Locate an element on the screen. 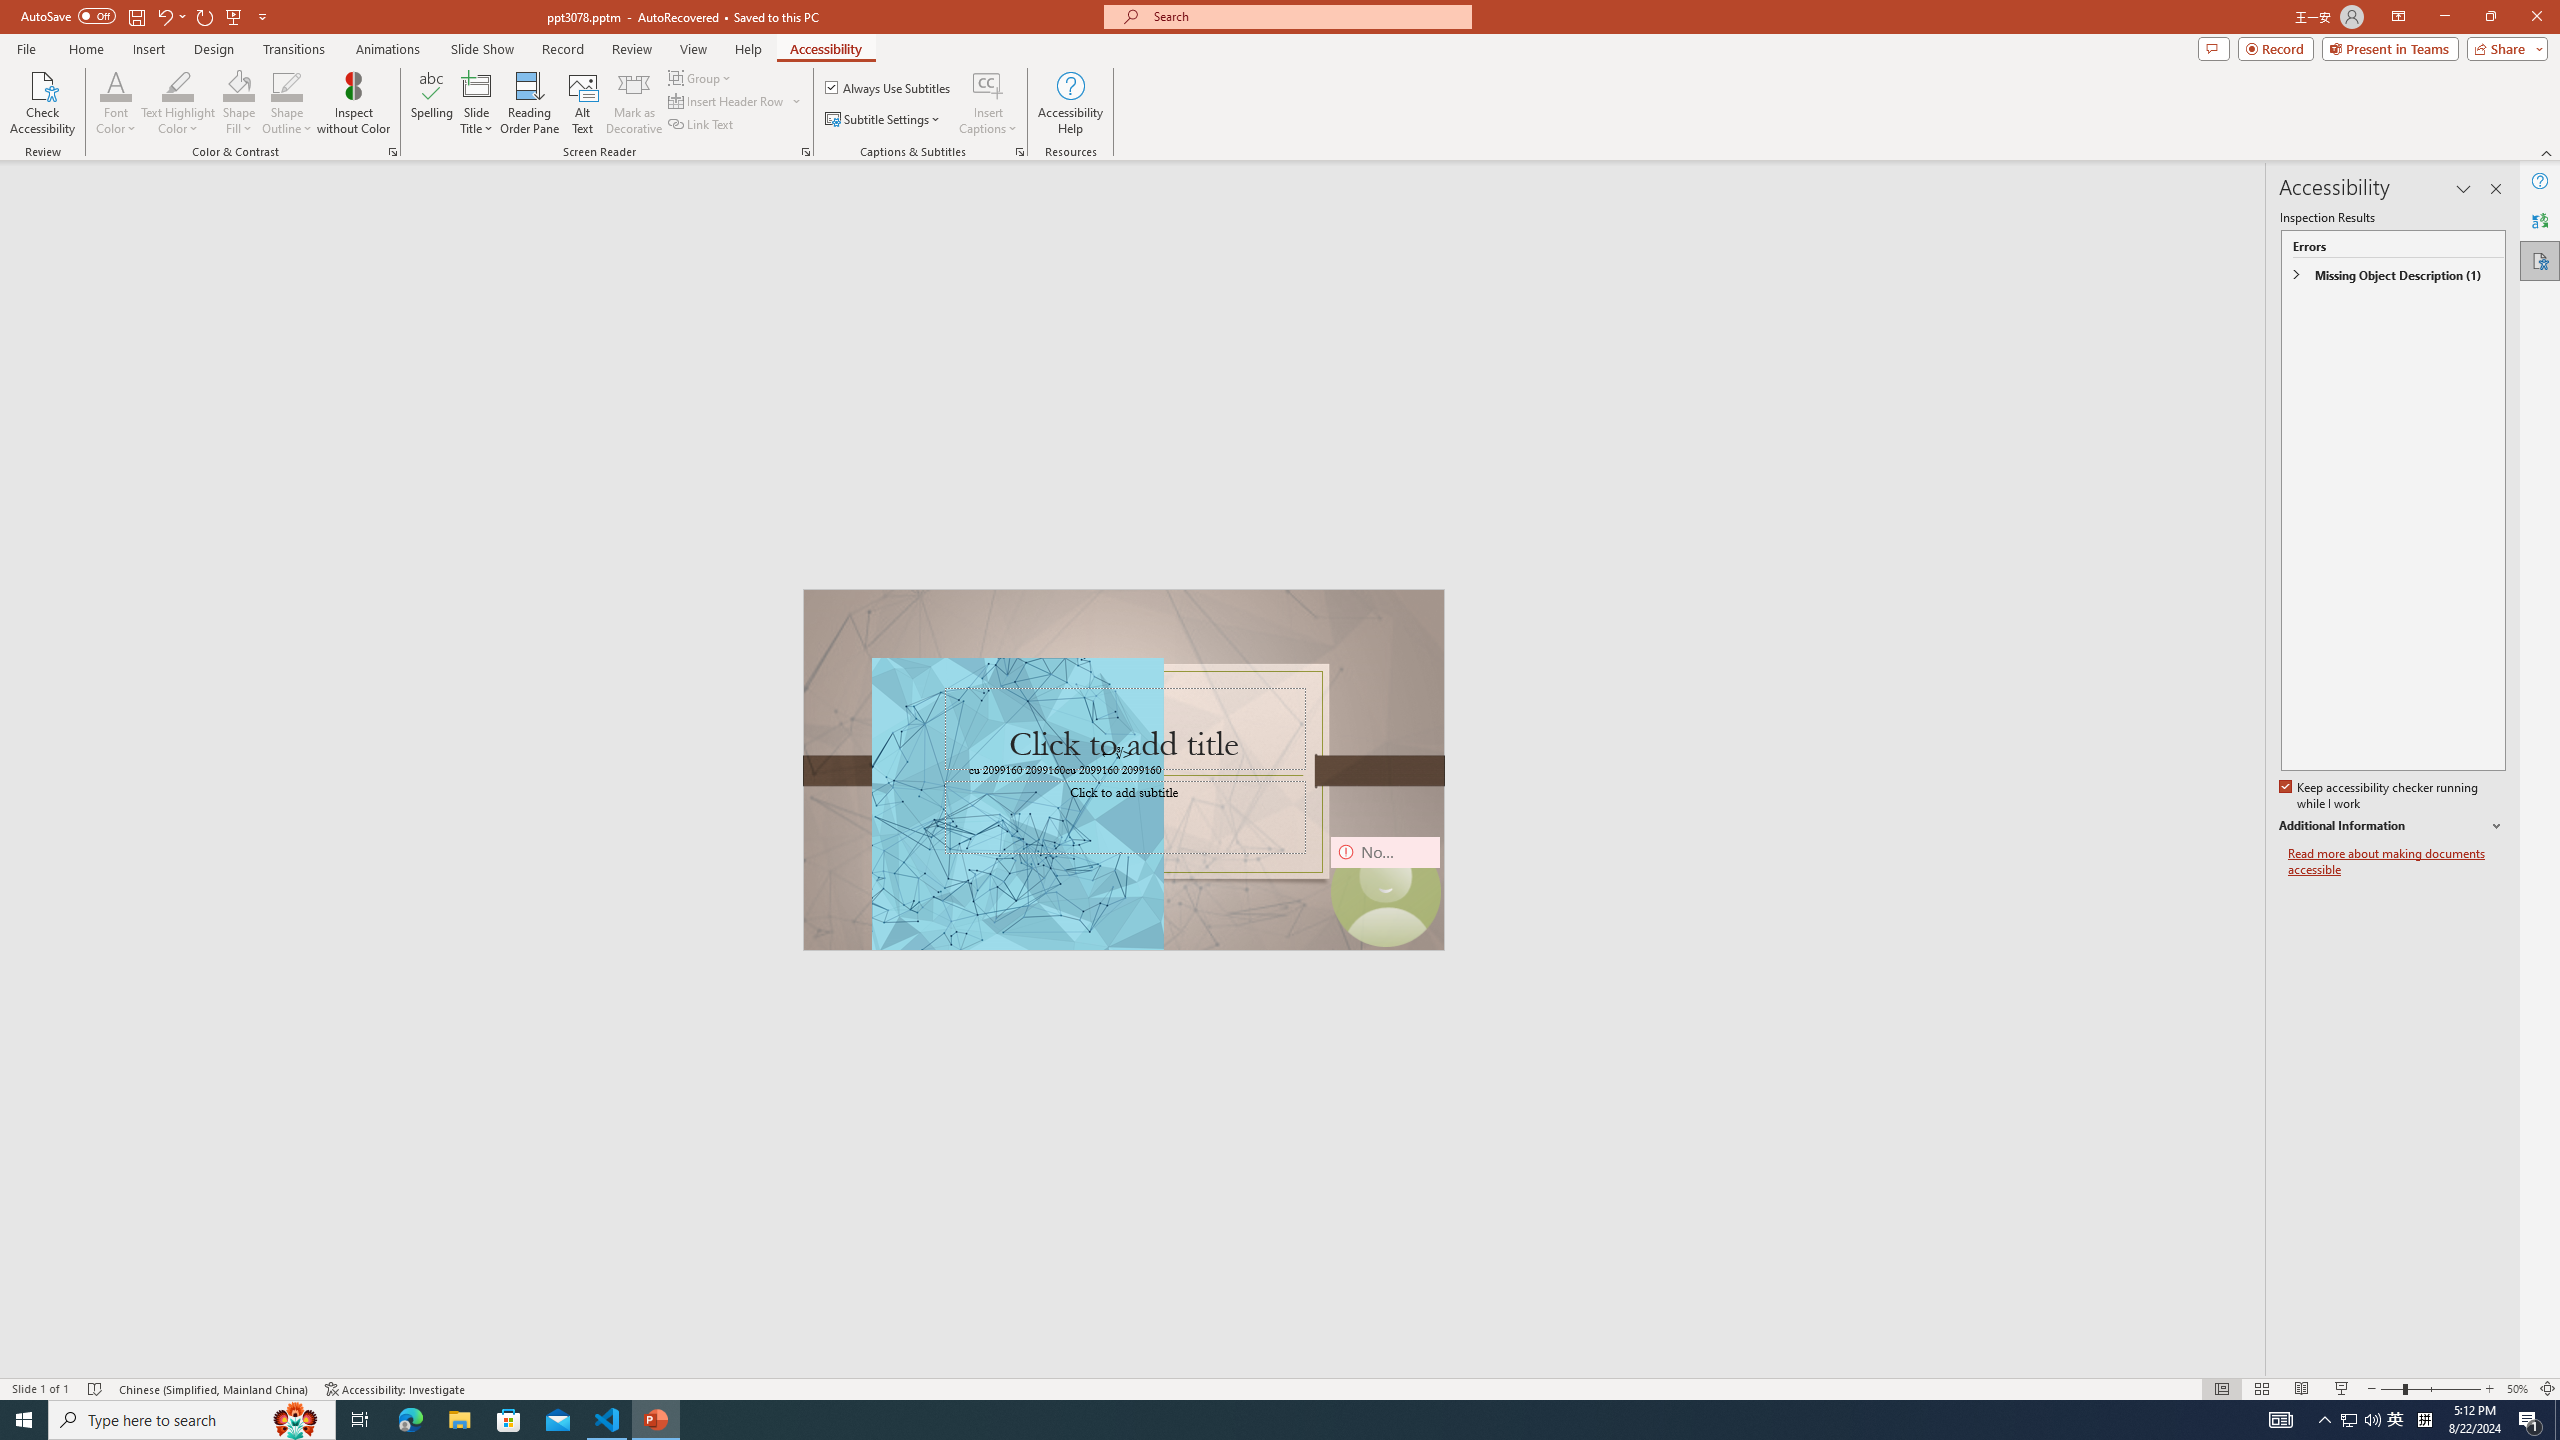  Alt Text is located at coordinates (584, 103).